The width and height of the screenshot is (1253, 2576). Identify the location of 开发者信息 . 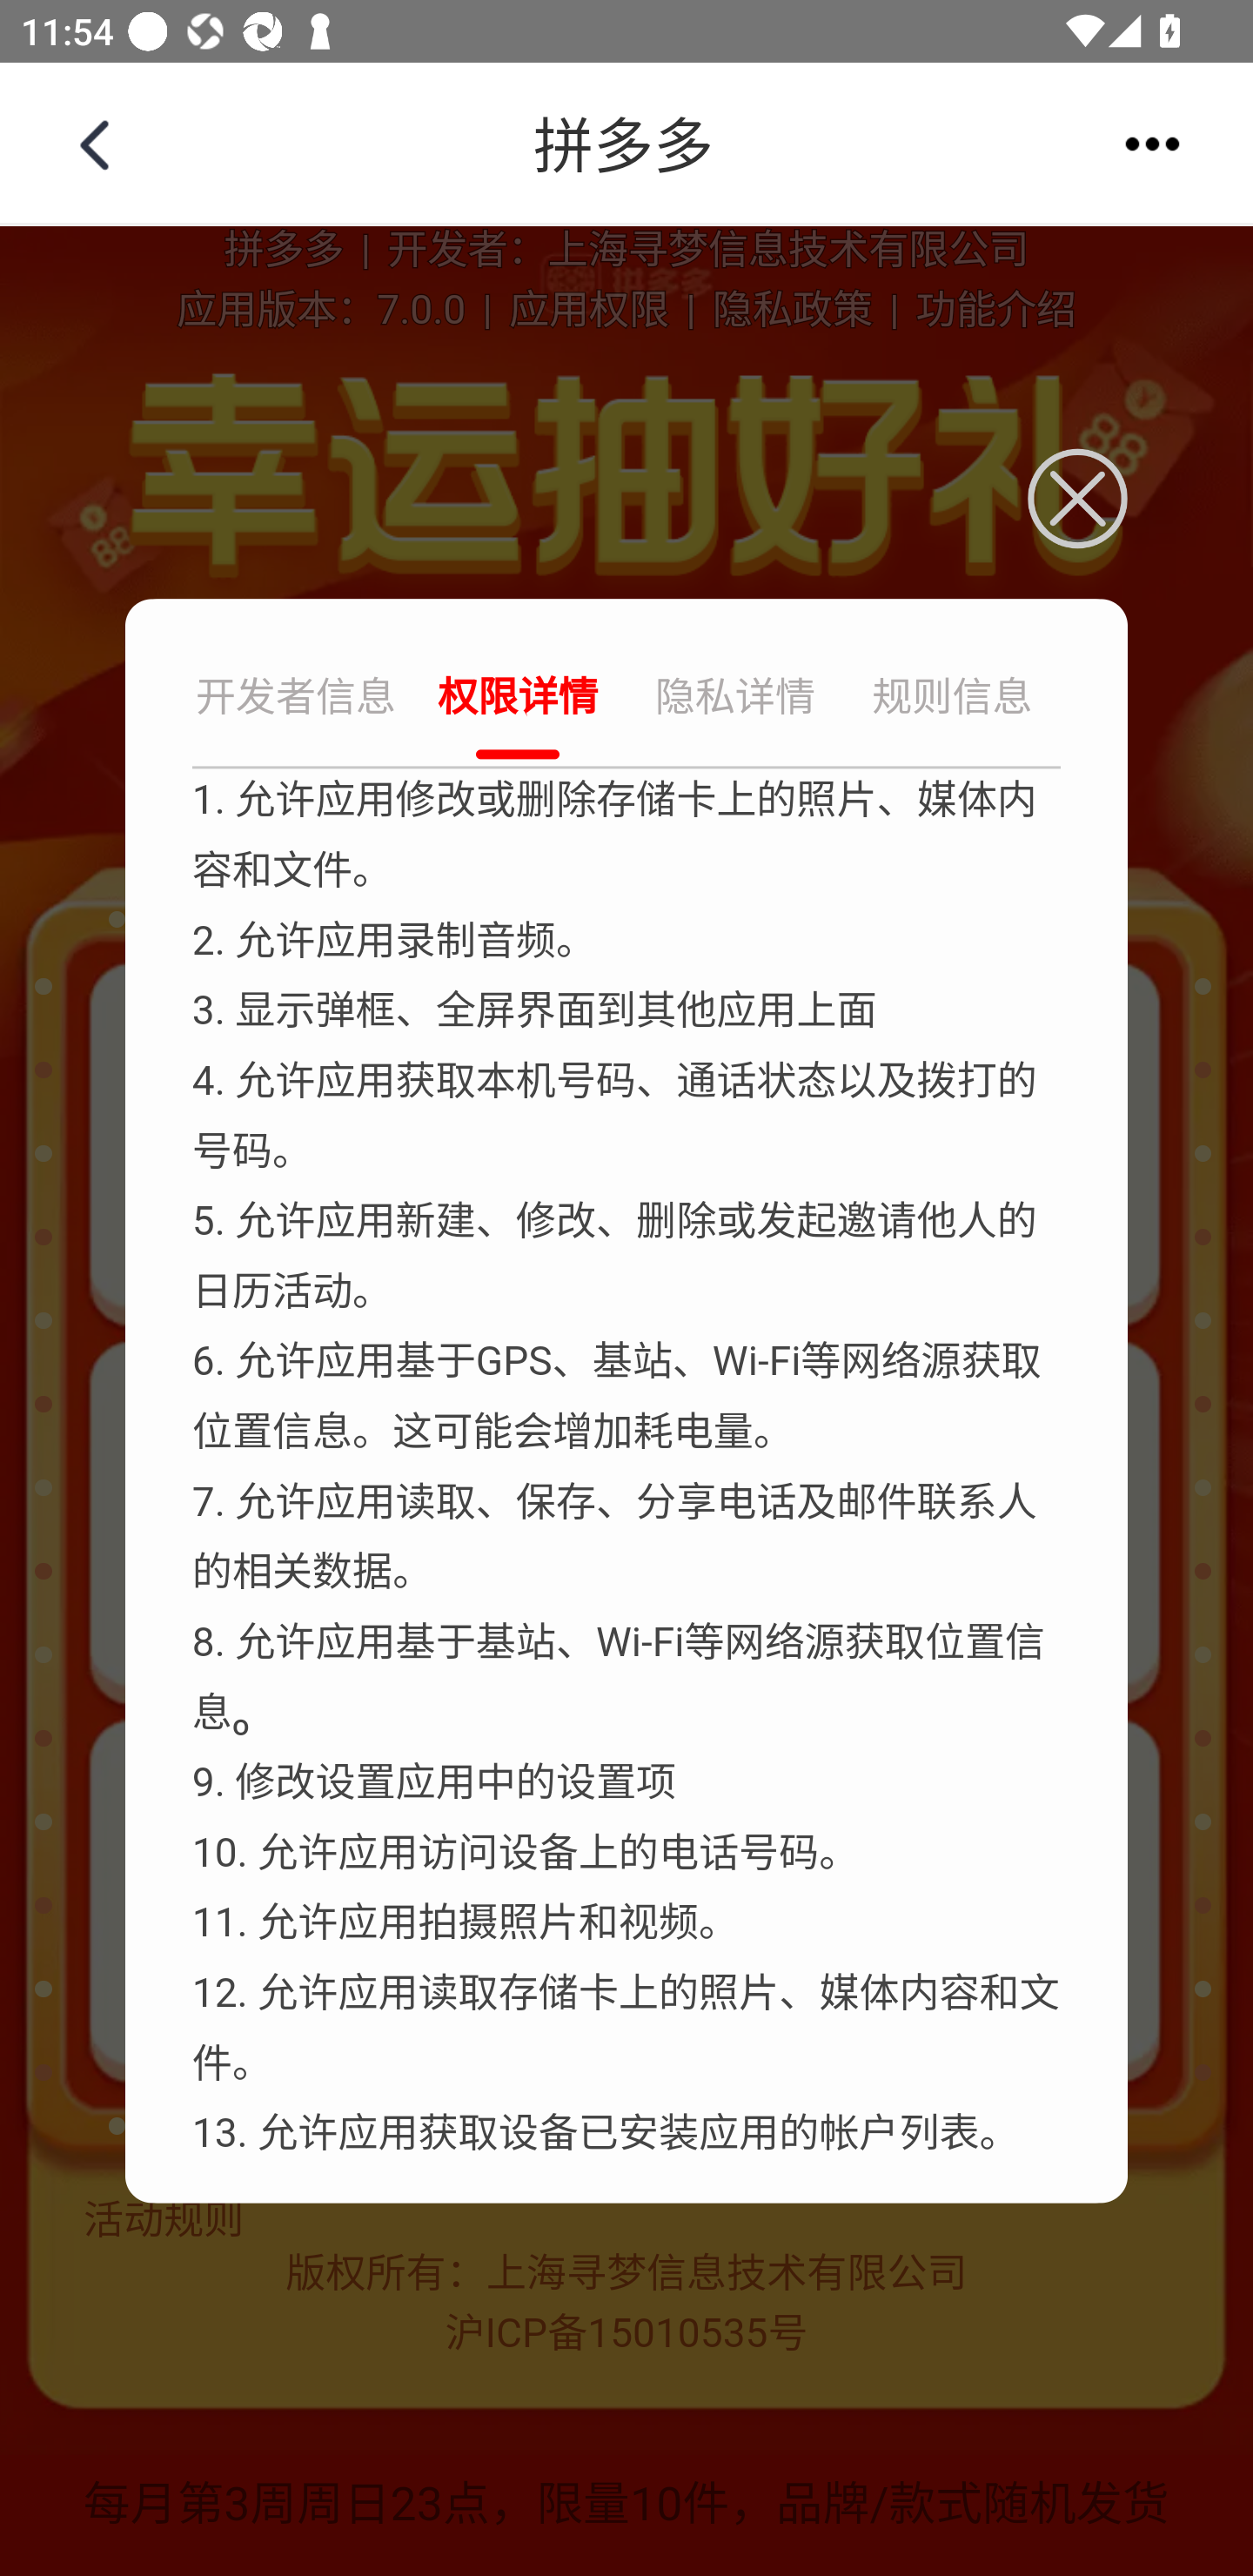
(299, 700).